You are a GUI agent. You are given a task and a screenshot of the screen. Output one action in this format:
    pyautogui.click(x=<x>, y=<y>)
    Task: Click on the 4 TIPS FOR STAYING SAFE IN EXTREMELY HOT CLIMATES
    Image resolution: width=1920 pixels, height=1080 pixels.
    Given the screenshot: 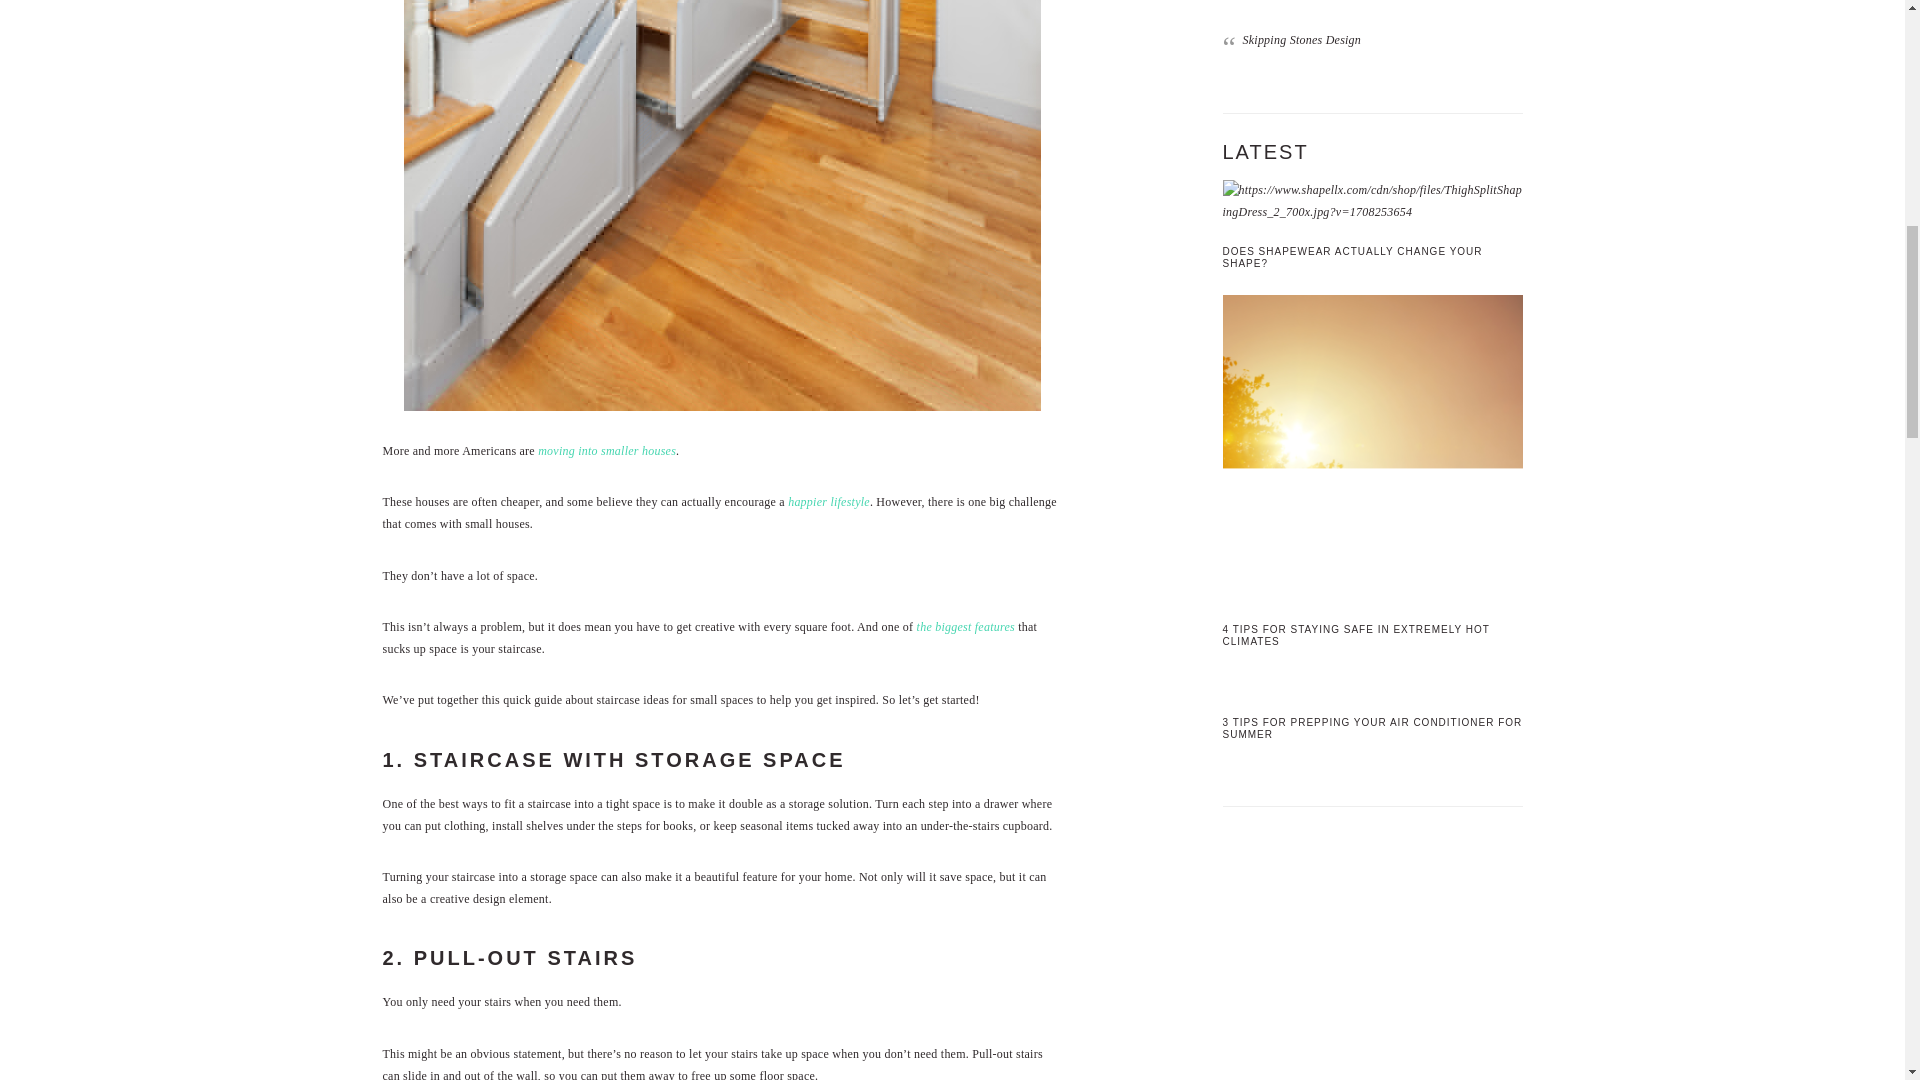 What is the action you would take?
    pyautogui.click(x=1355, y=635)
    